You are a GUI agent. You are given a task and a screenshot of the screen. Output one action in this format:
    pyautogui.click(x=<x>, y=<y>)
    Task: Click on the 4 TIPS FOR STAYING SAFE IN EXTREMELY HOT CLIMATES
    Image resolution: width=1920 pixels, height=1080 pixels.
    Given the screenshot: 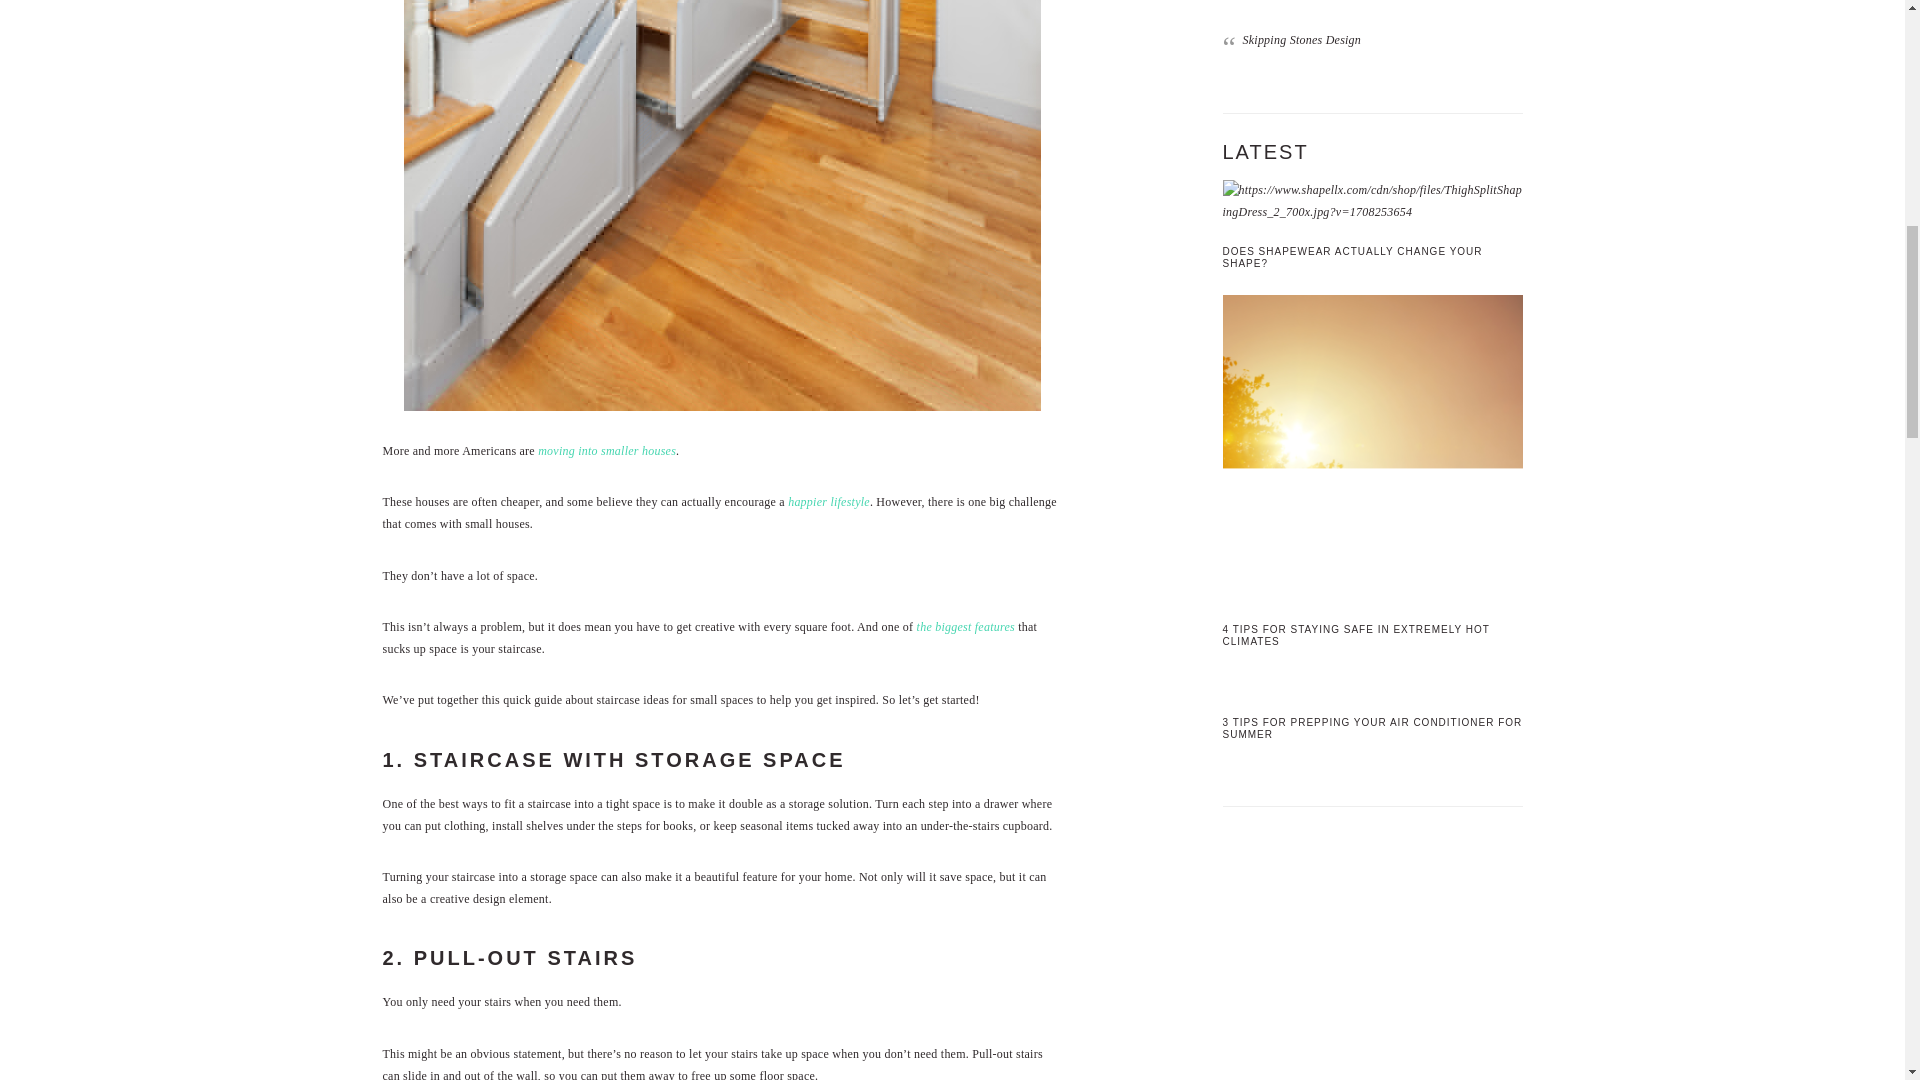 What is the action you would take?
    pyautogui.click(x=1355, y=635)
    